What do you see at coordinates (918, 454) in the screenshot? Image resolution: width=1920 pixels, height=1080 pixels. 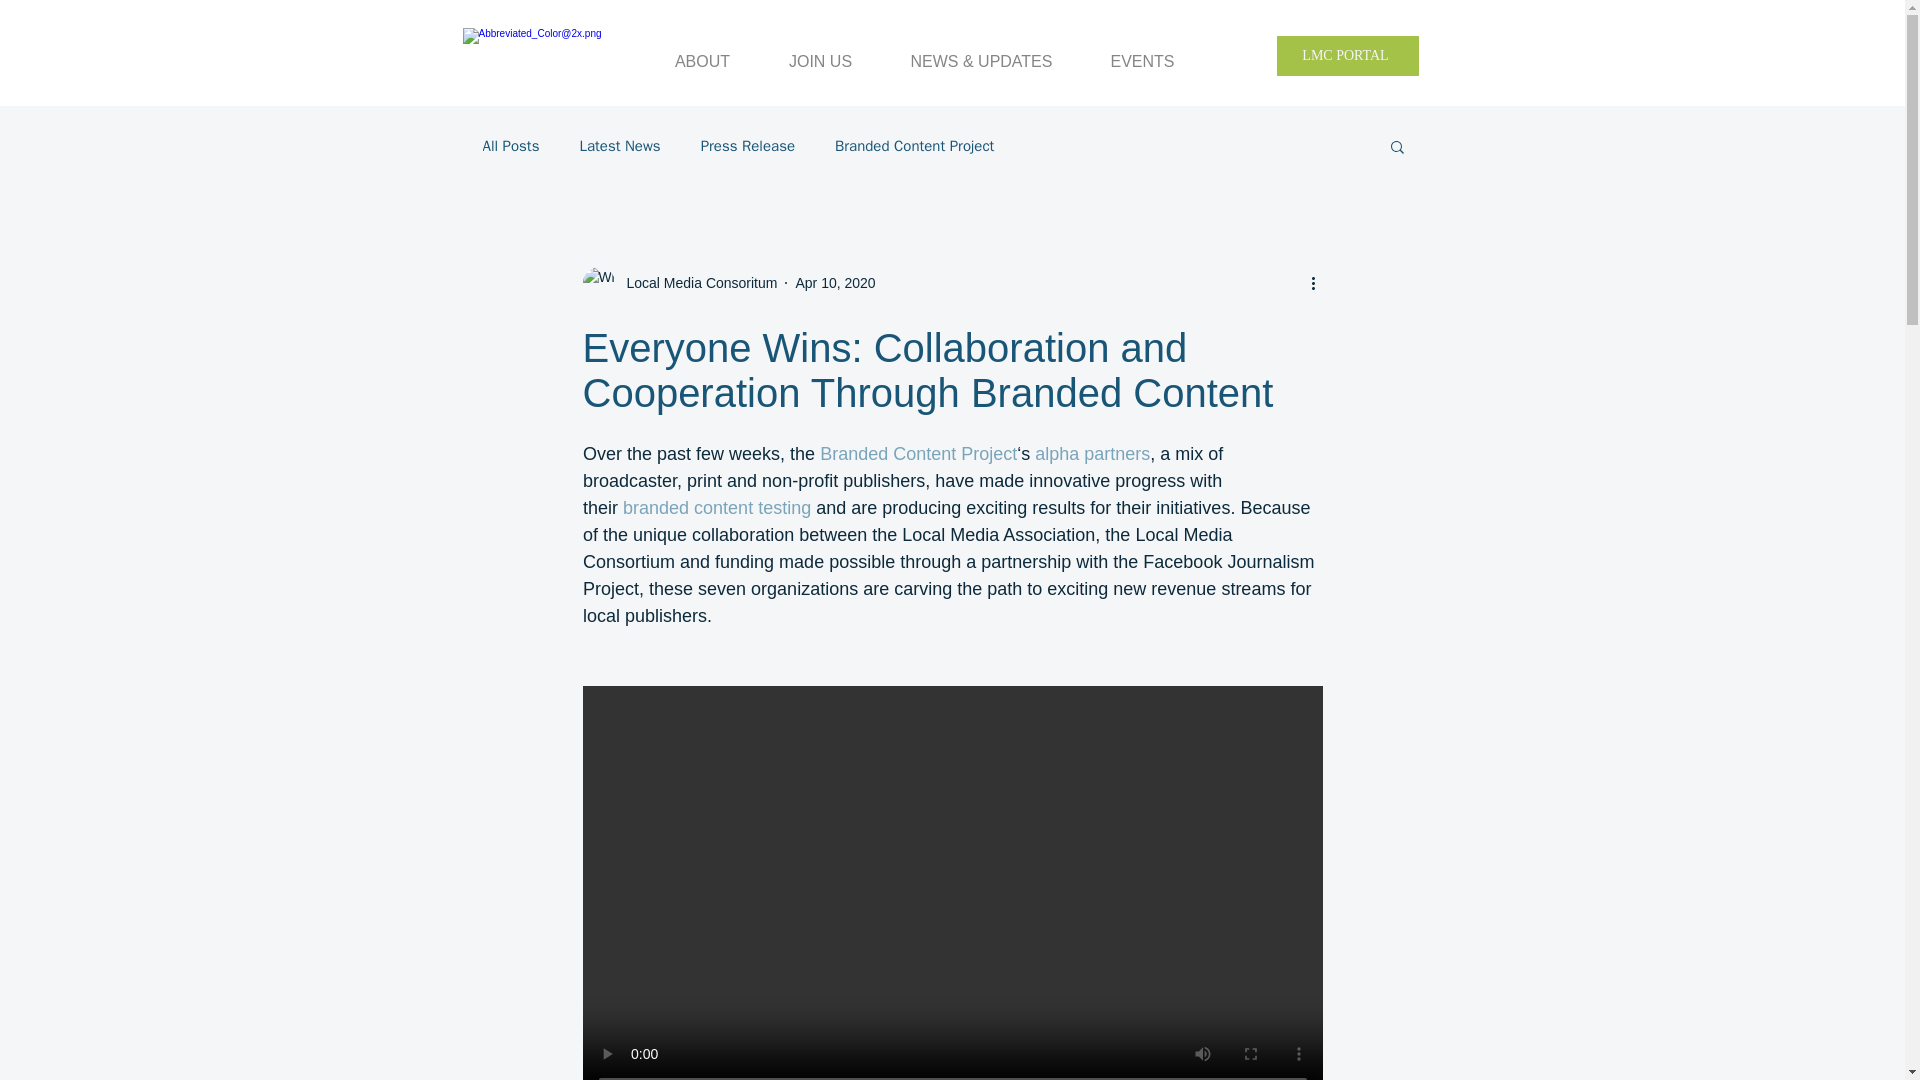 I see `Branded Content Project` at bounding box center [918, 454].